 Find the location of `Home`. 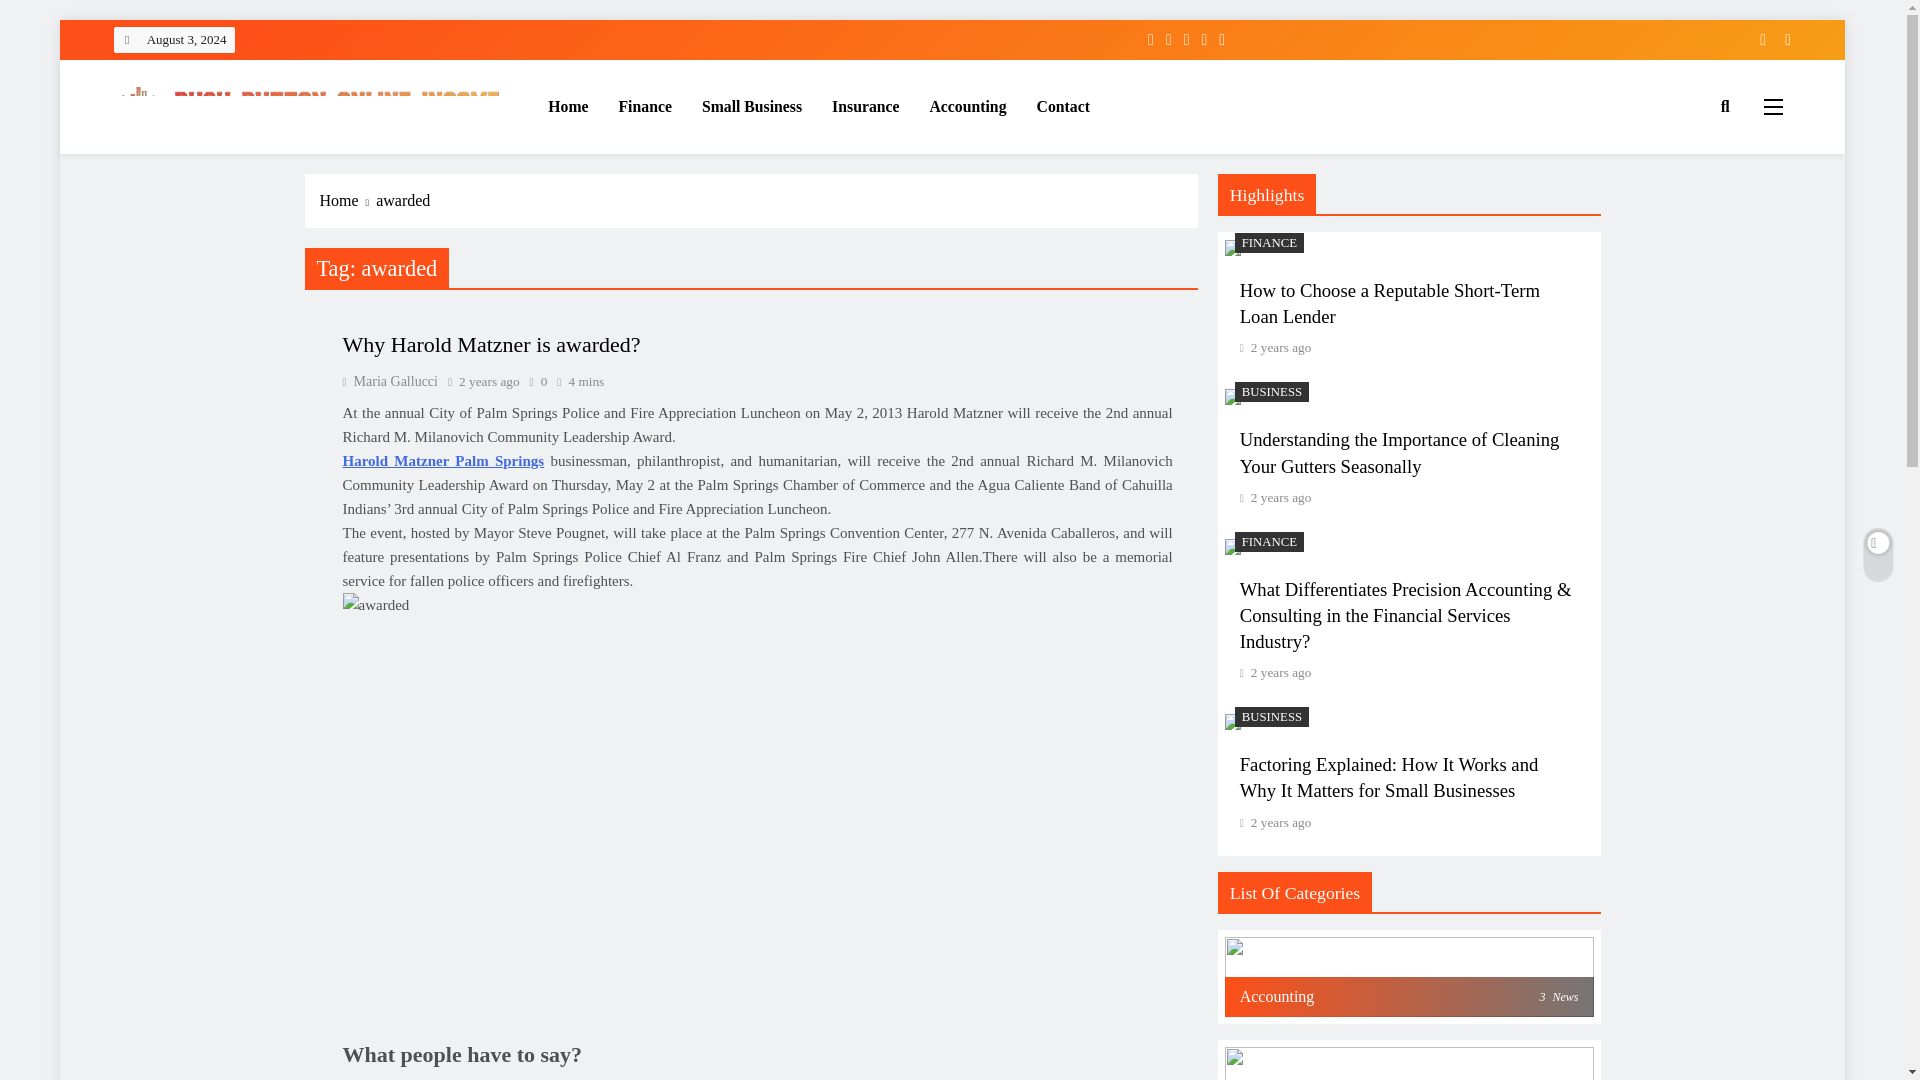

Home is located at coordinates (348, 200).